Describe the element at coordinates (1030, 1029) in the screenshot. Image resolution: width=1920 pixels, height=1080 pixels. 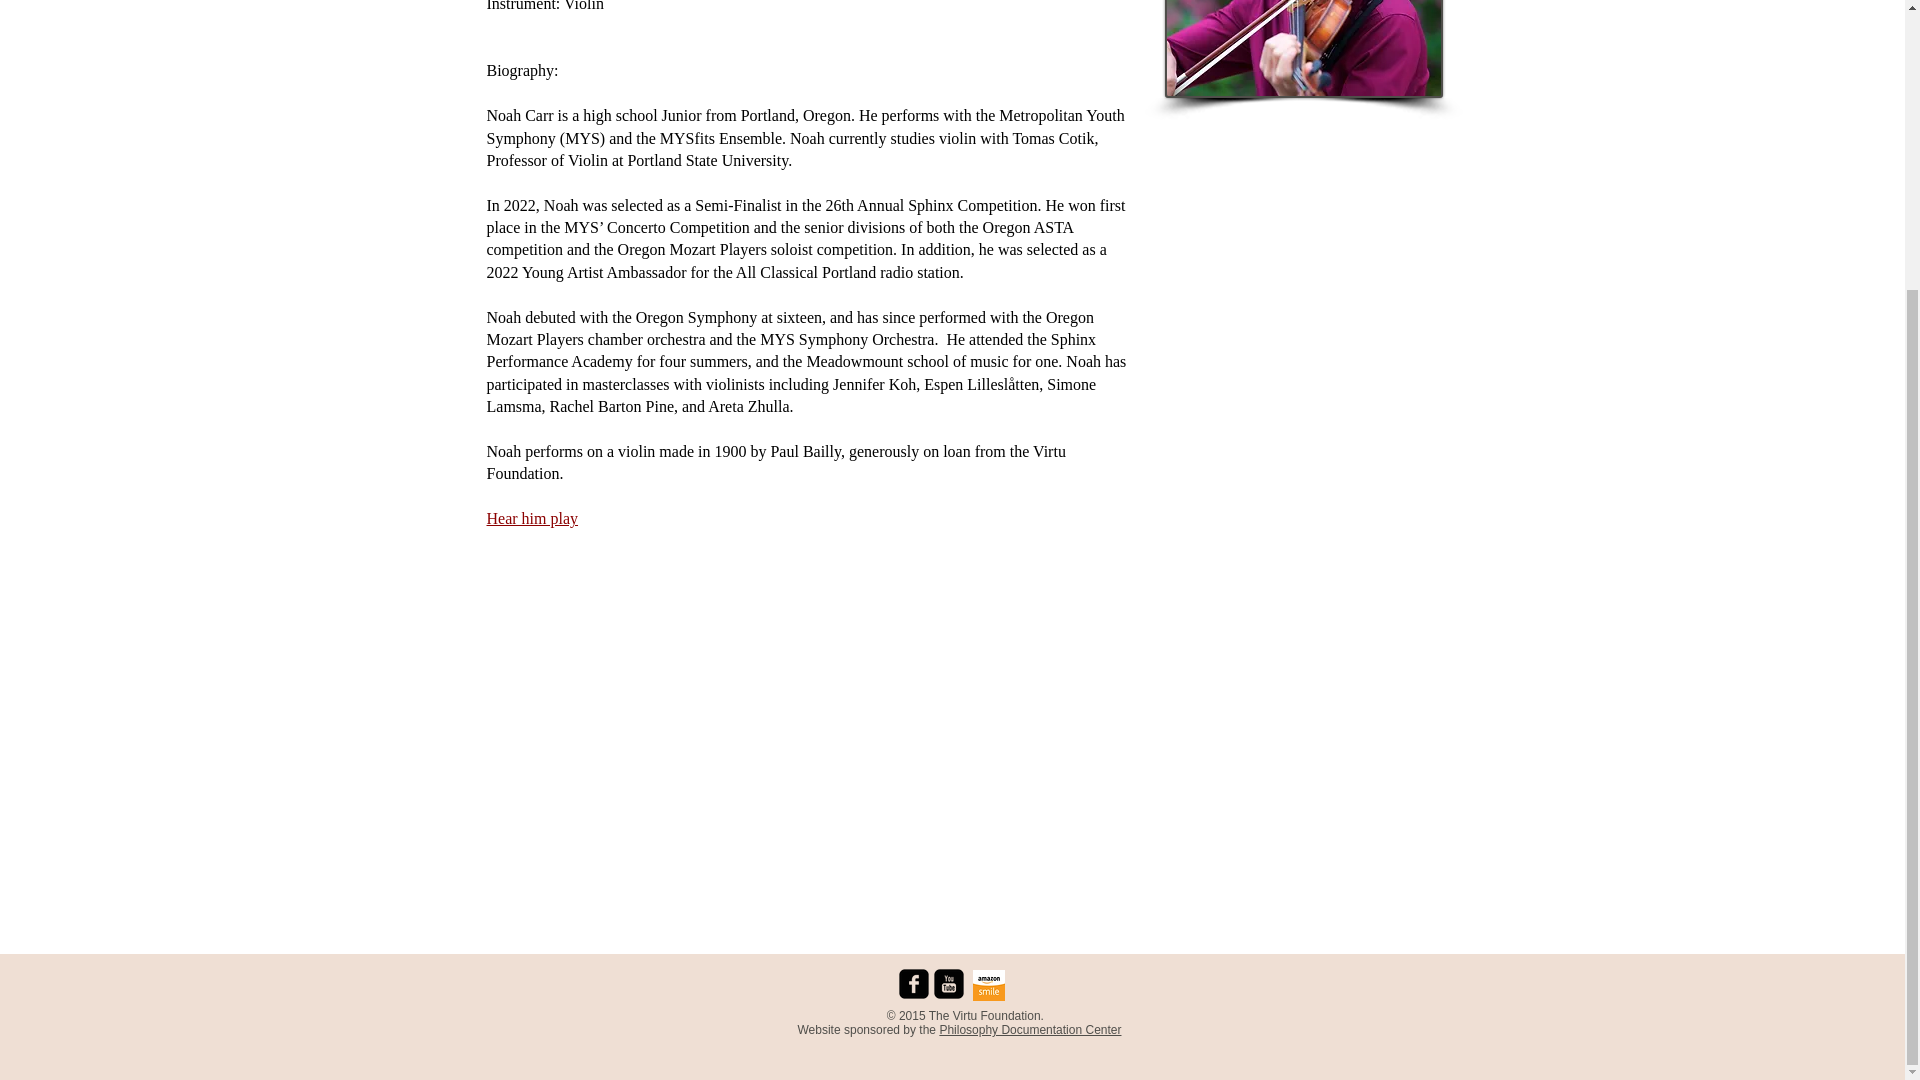
I see `Philosophy Documentation Center` at that location.